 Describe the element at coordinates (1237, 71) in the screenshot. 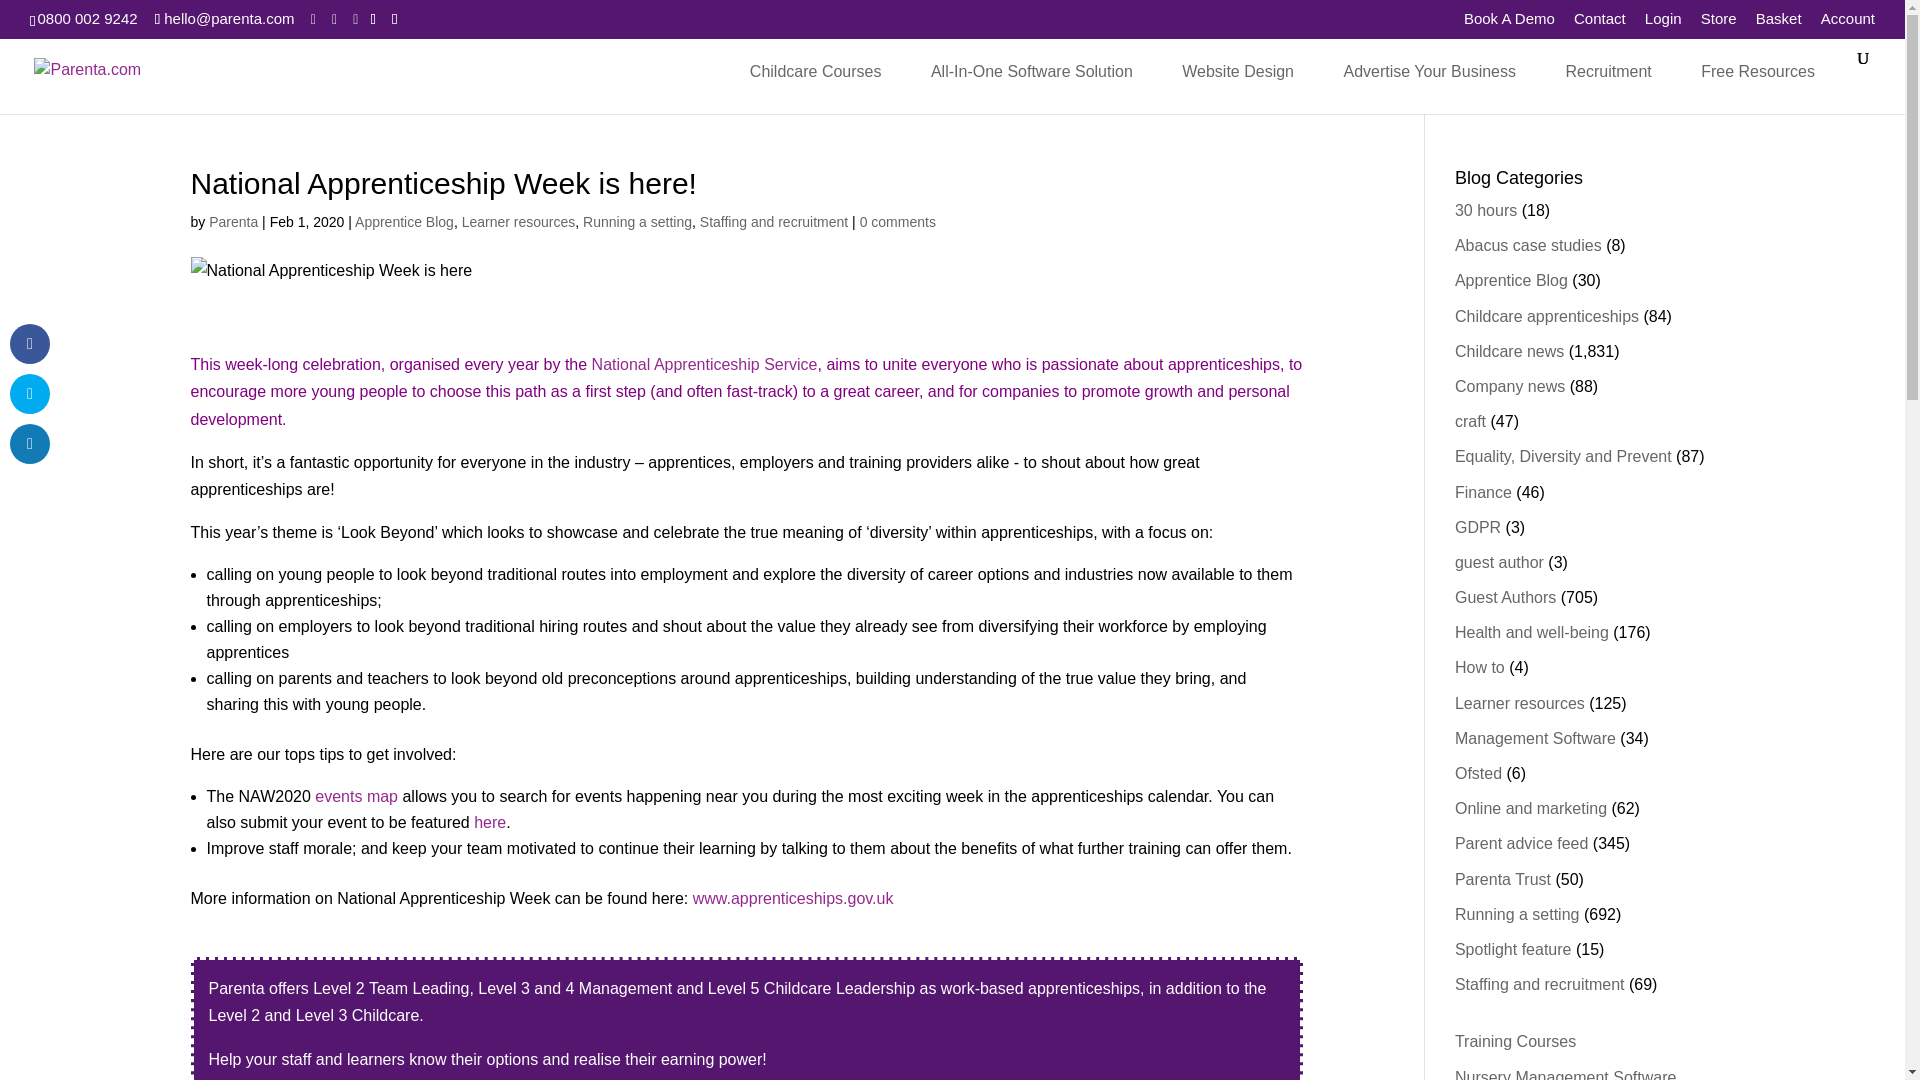

I see `Website Design` at that location.